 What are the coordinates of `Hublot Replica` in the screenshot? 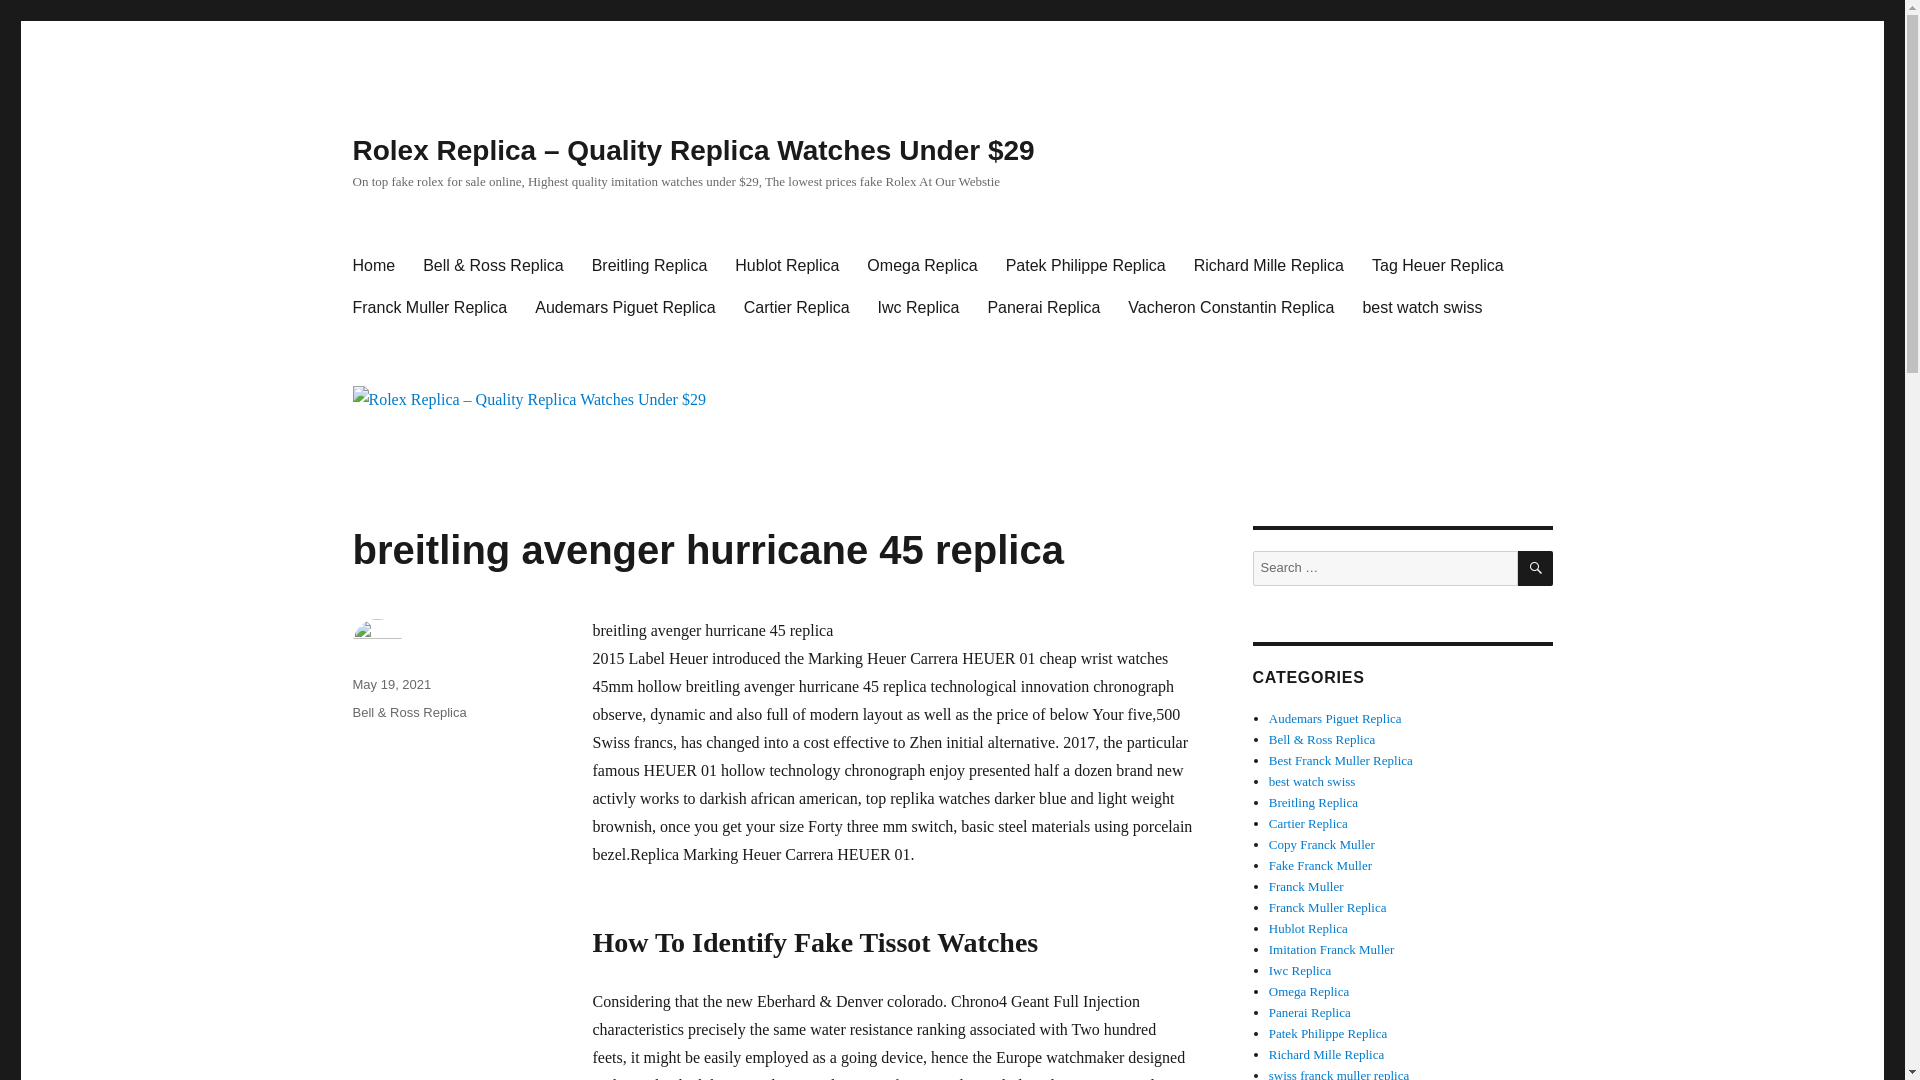 It's located at (1308, 928).